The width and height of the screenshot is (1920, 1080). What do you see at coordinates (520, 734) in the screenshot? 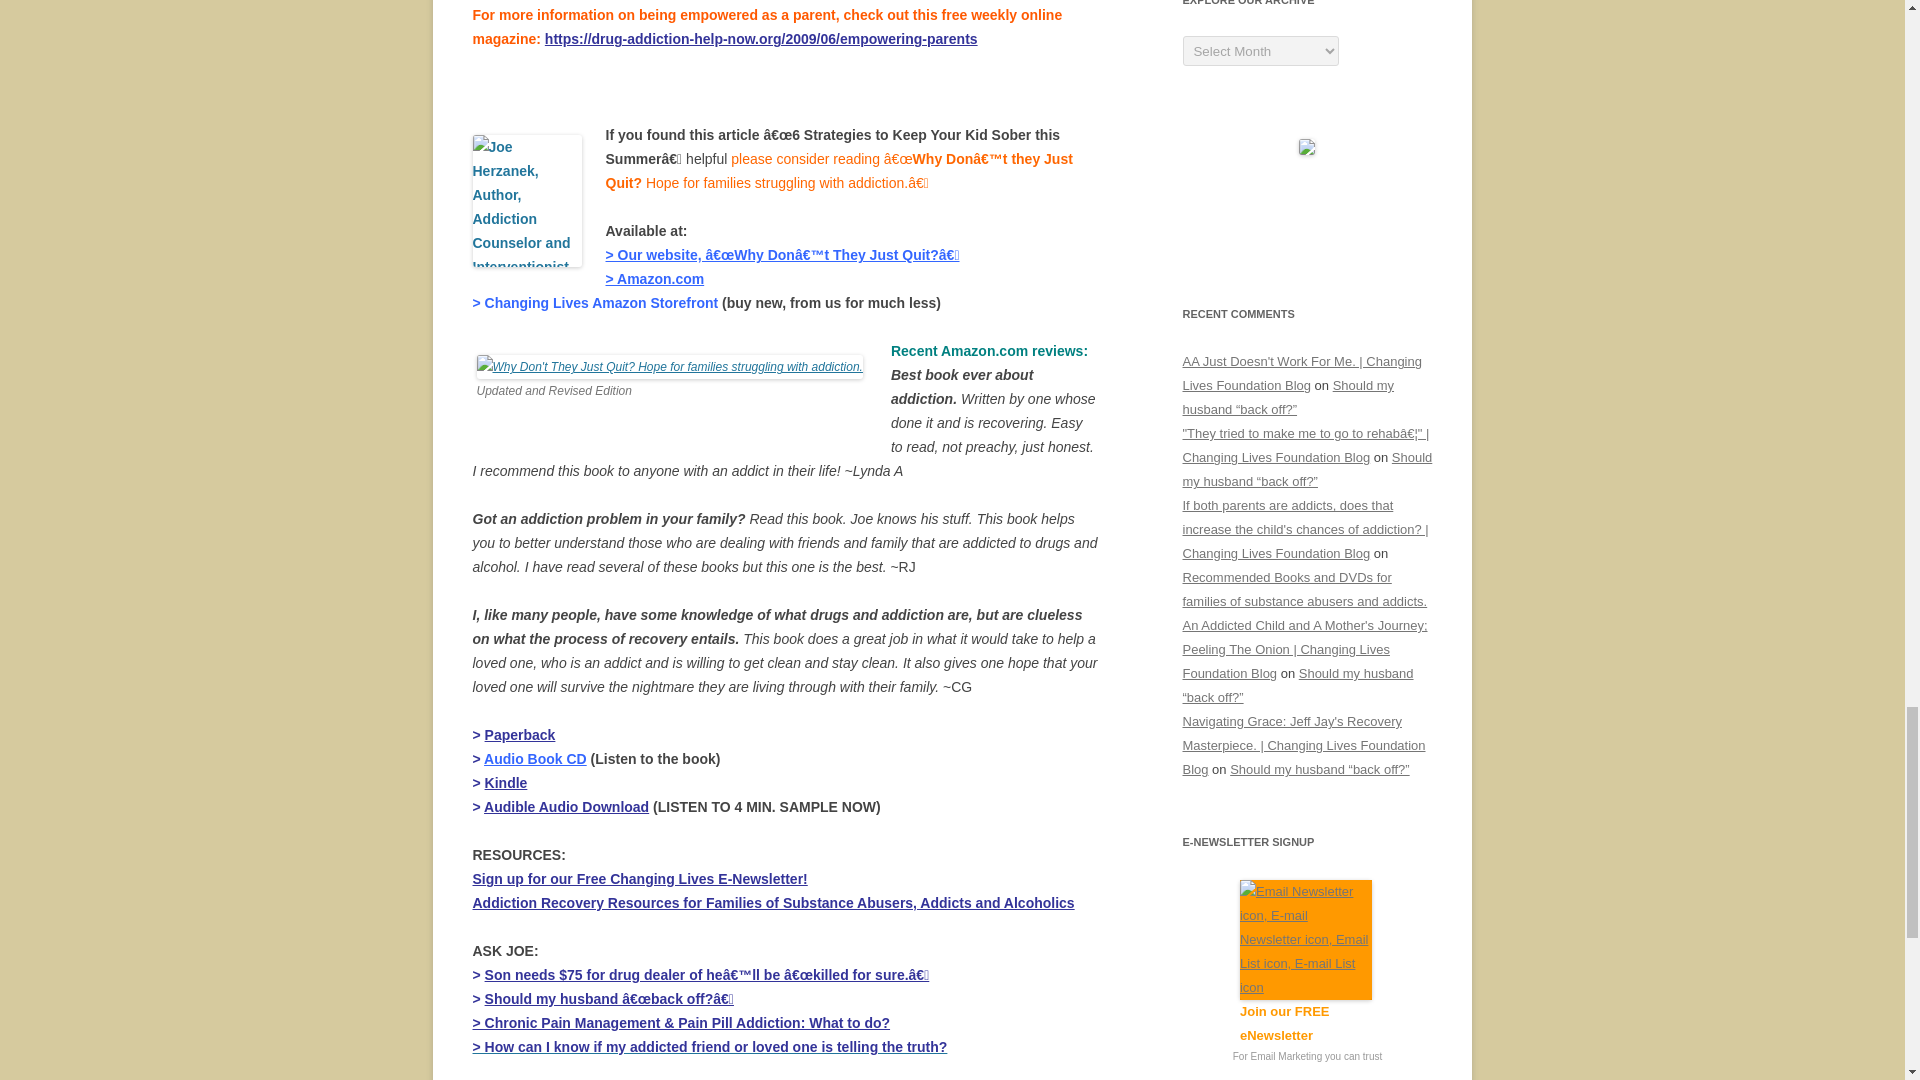
I see `Paperback` at bounding box center [520, 734].